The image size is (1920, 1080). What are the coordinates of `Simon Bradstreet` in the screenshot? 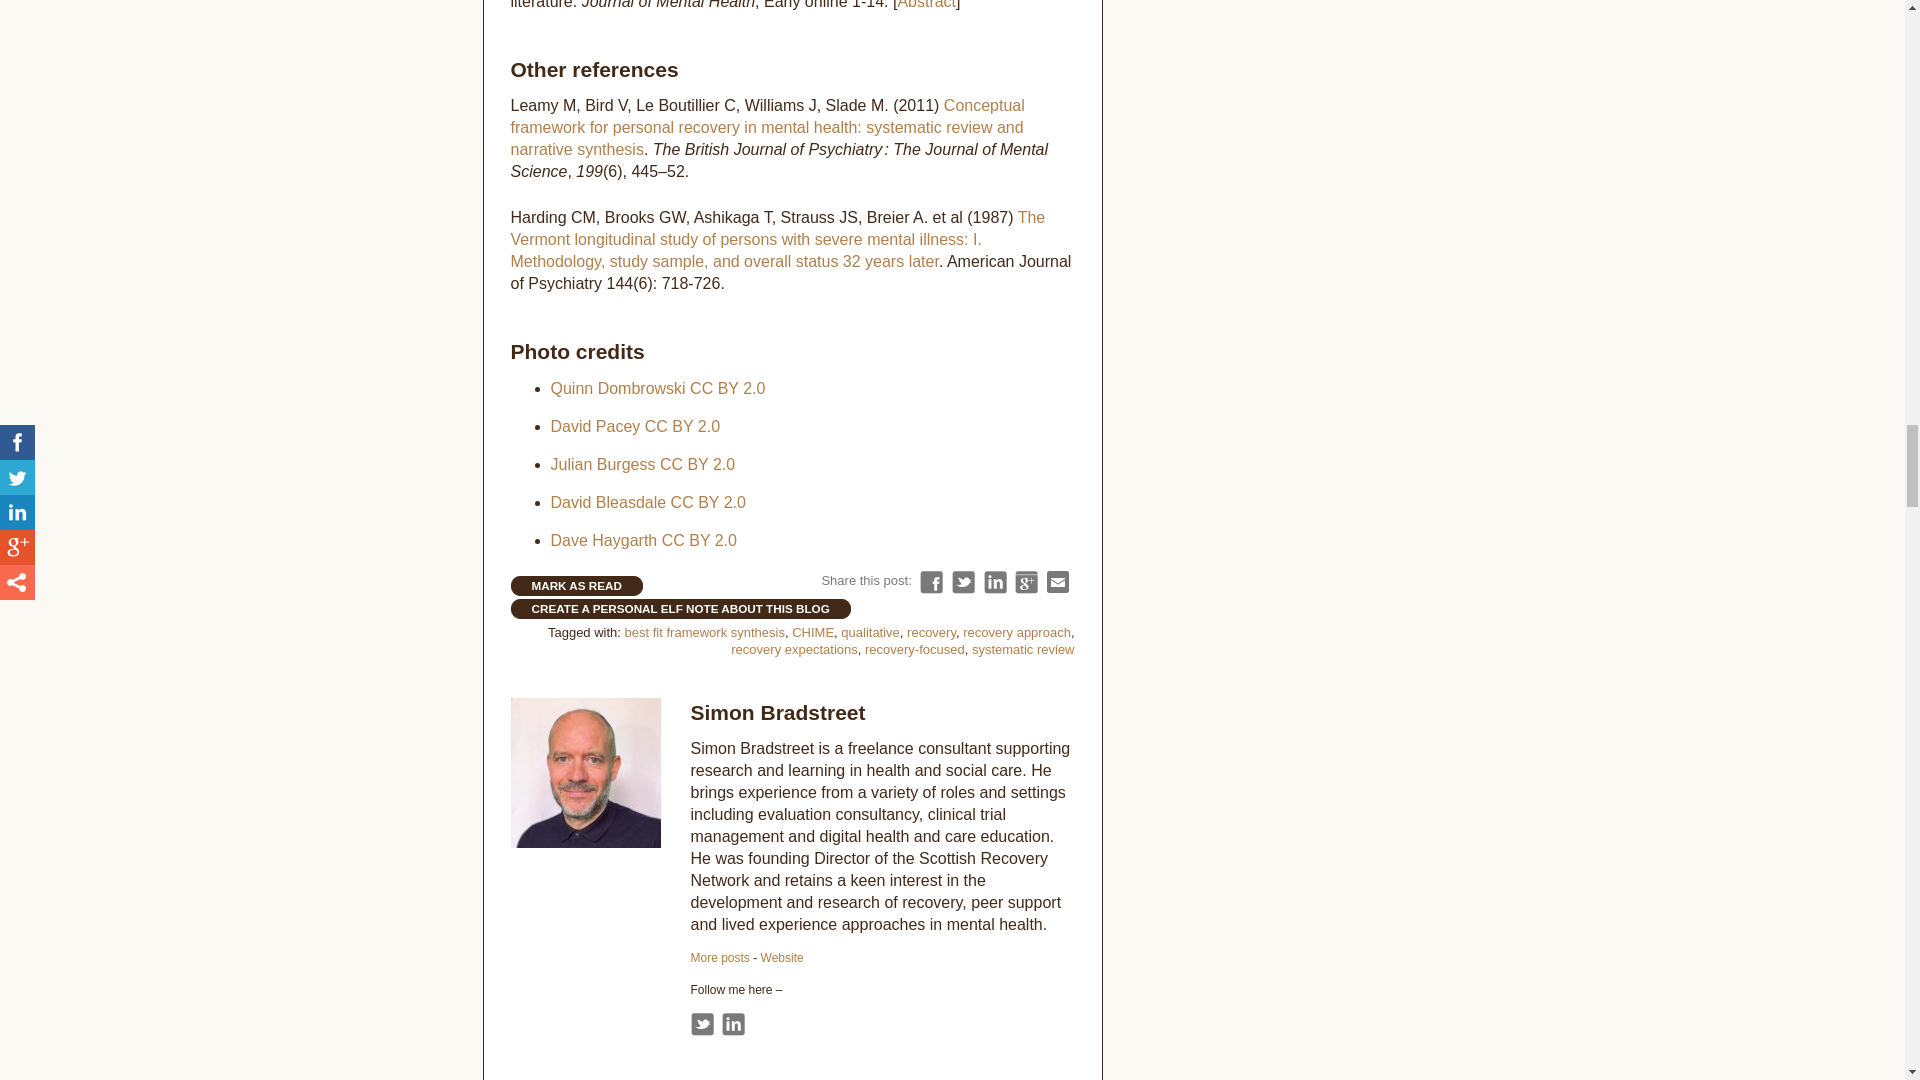 It's located at (777, 710).